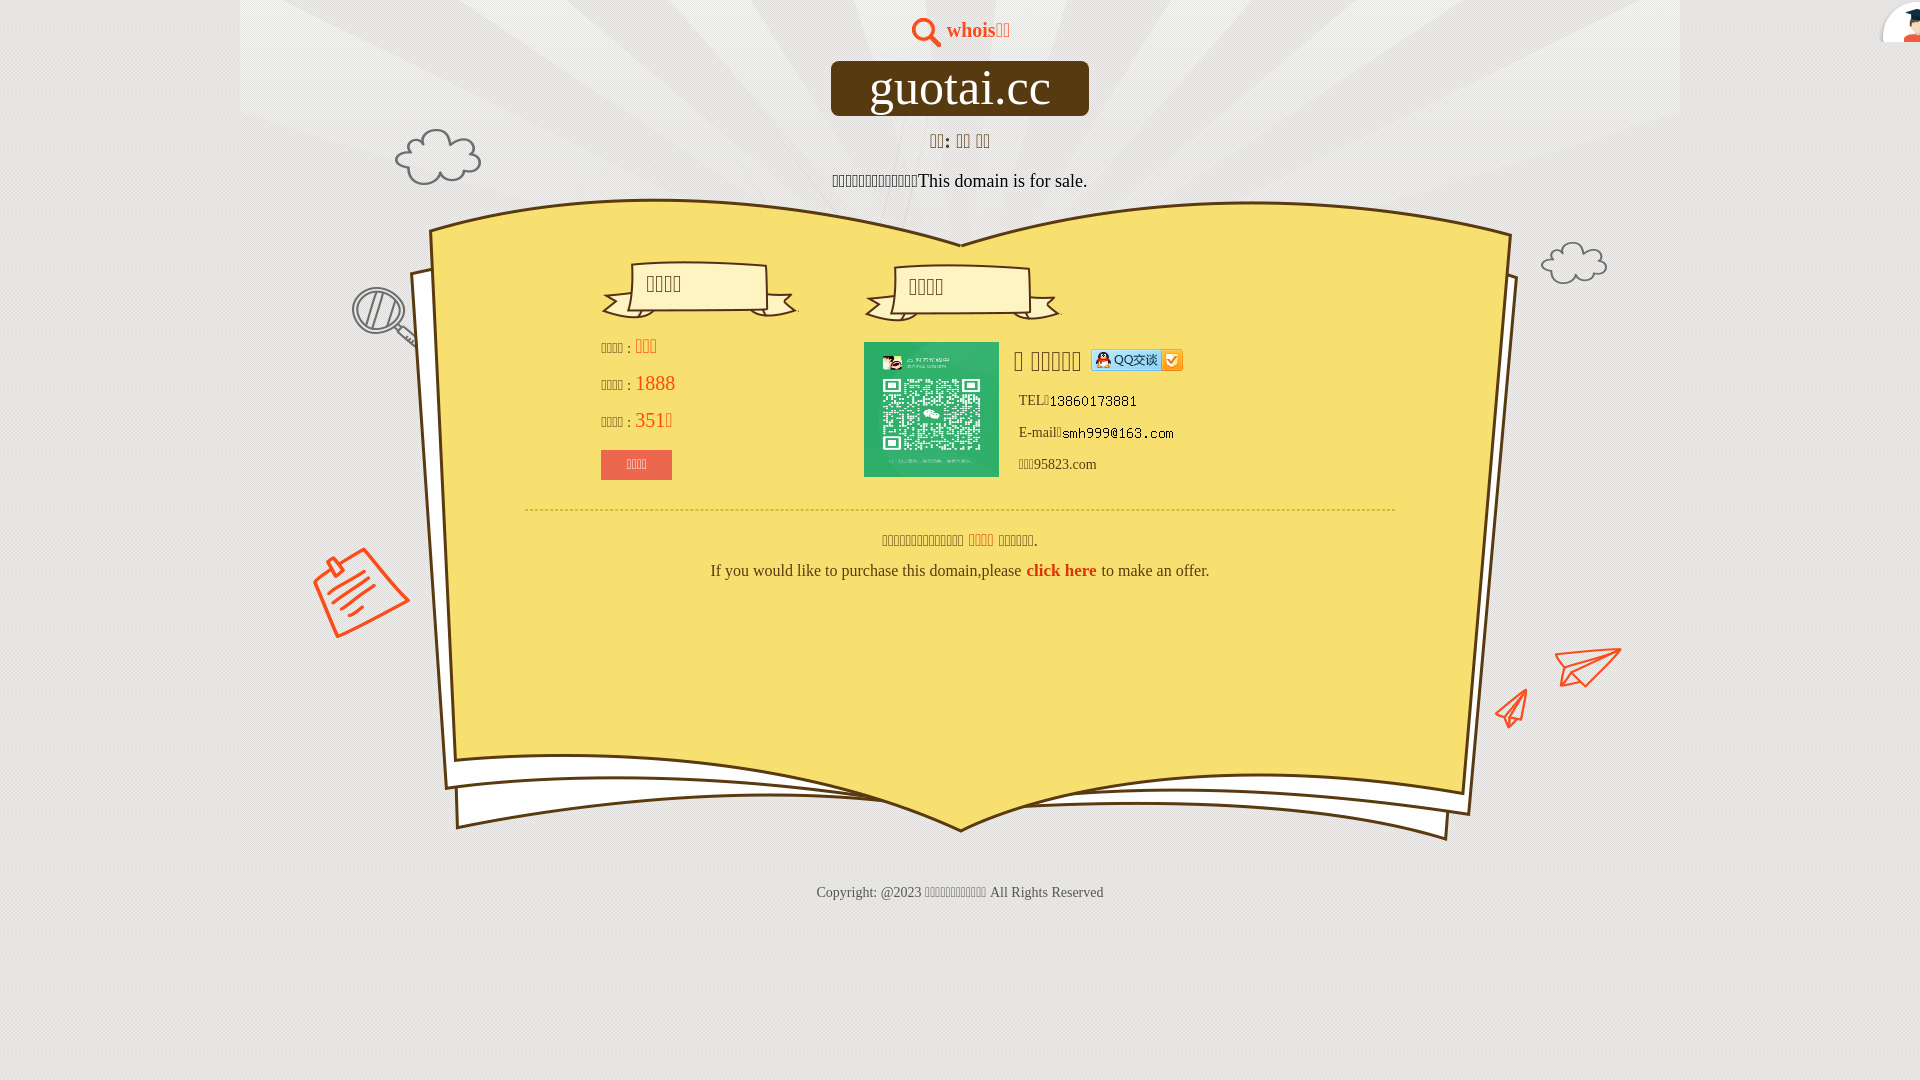  Describe the element at coordinates (1061, 570) in the screenshot. I see `click here` at that location.